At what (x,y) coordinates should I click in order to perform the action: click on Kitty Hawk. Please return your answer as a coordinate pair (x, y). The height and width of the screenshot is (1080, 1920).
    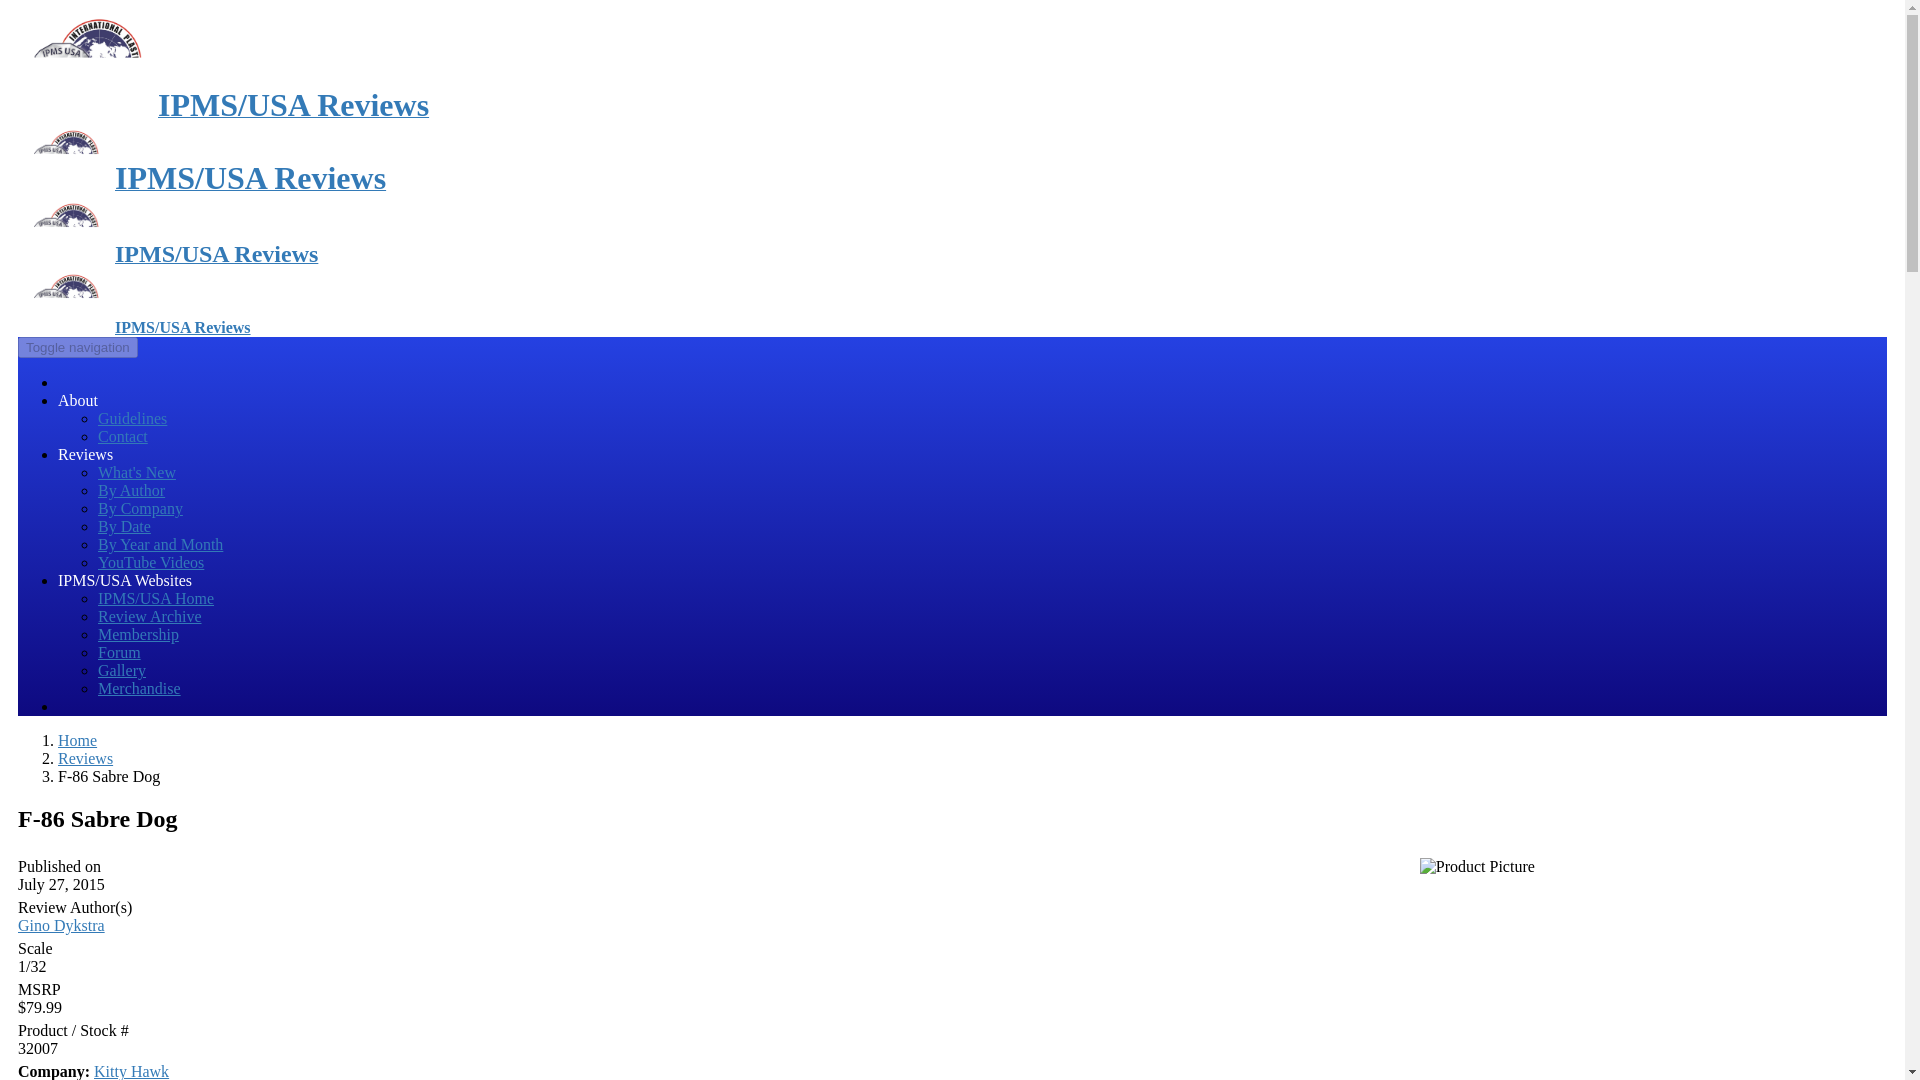
    Looking at the image, I should click on (131, 1071).